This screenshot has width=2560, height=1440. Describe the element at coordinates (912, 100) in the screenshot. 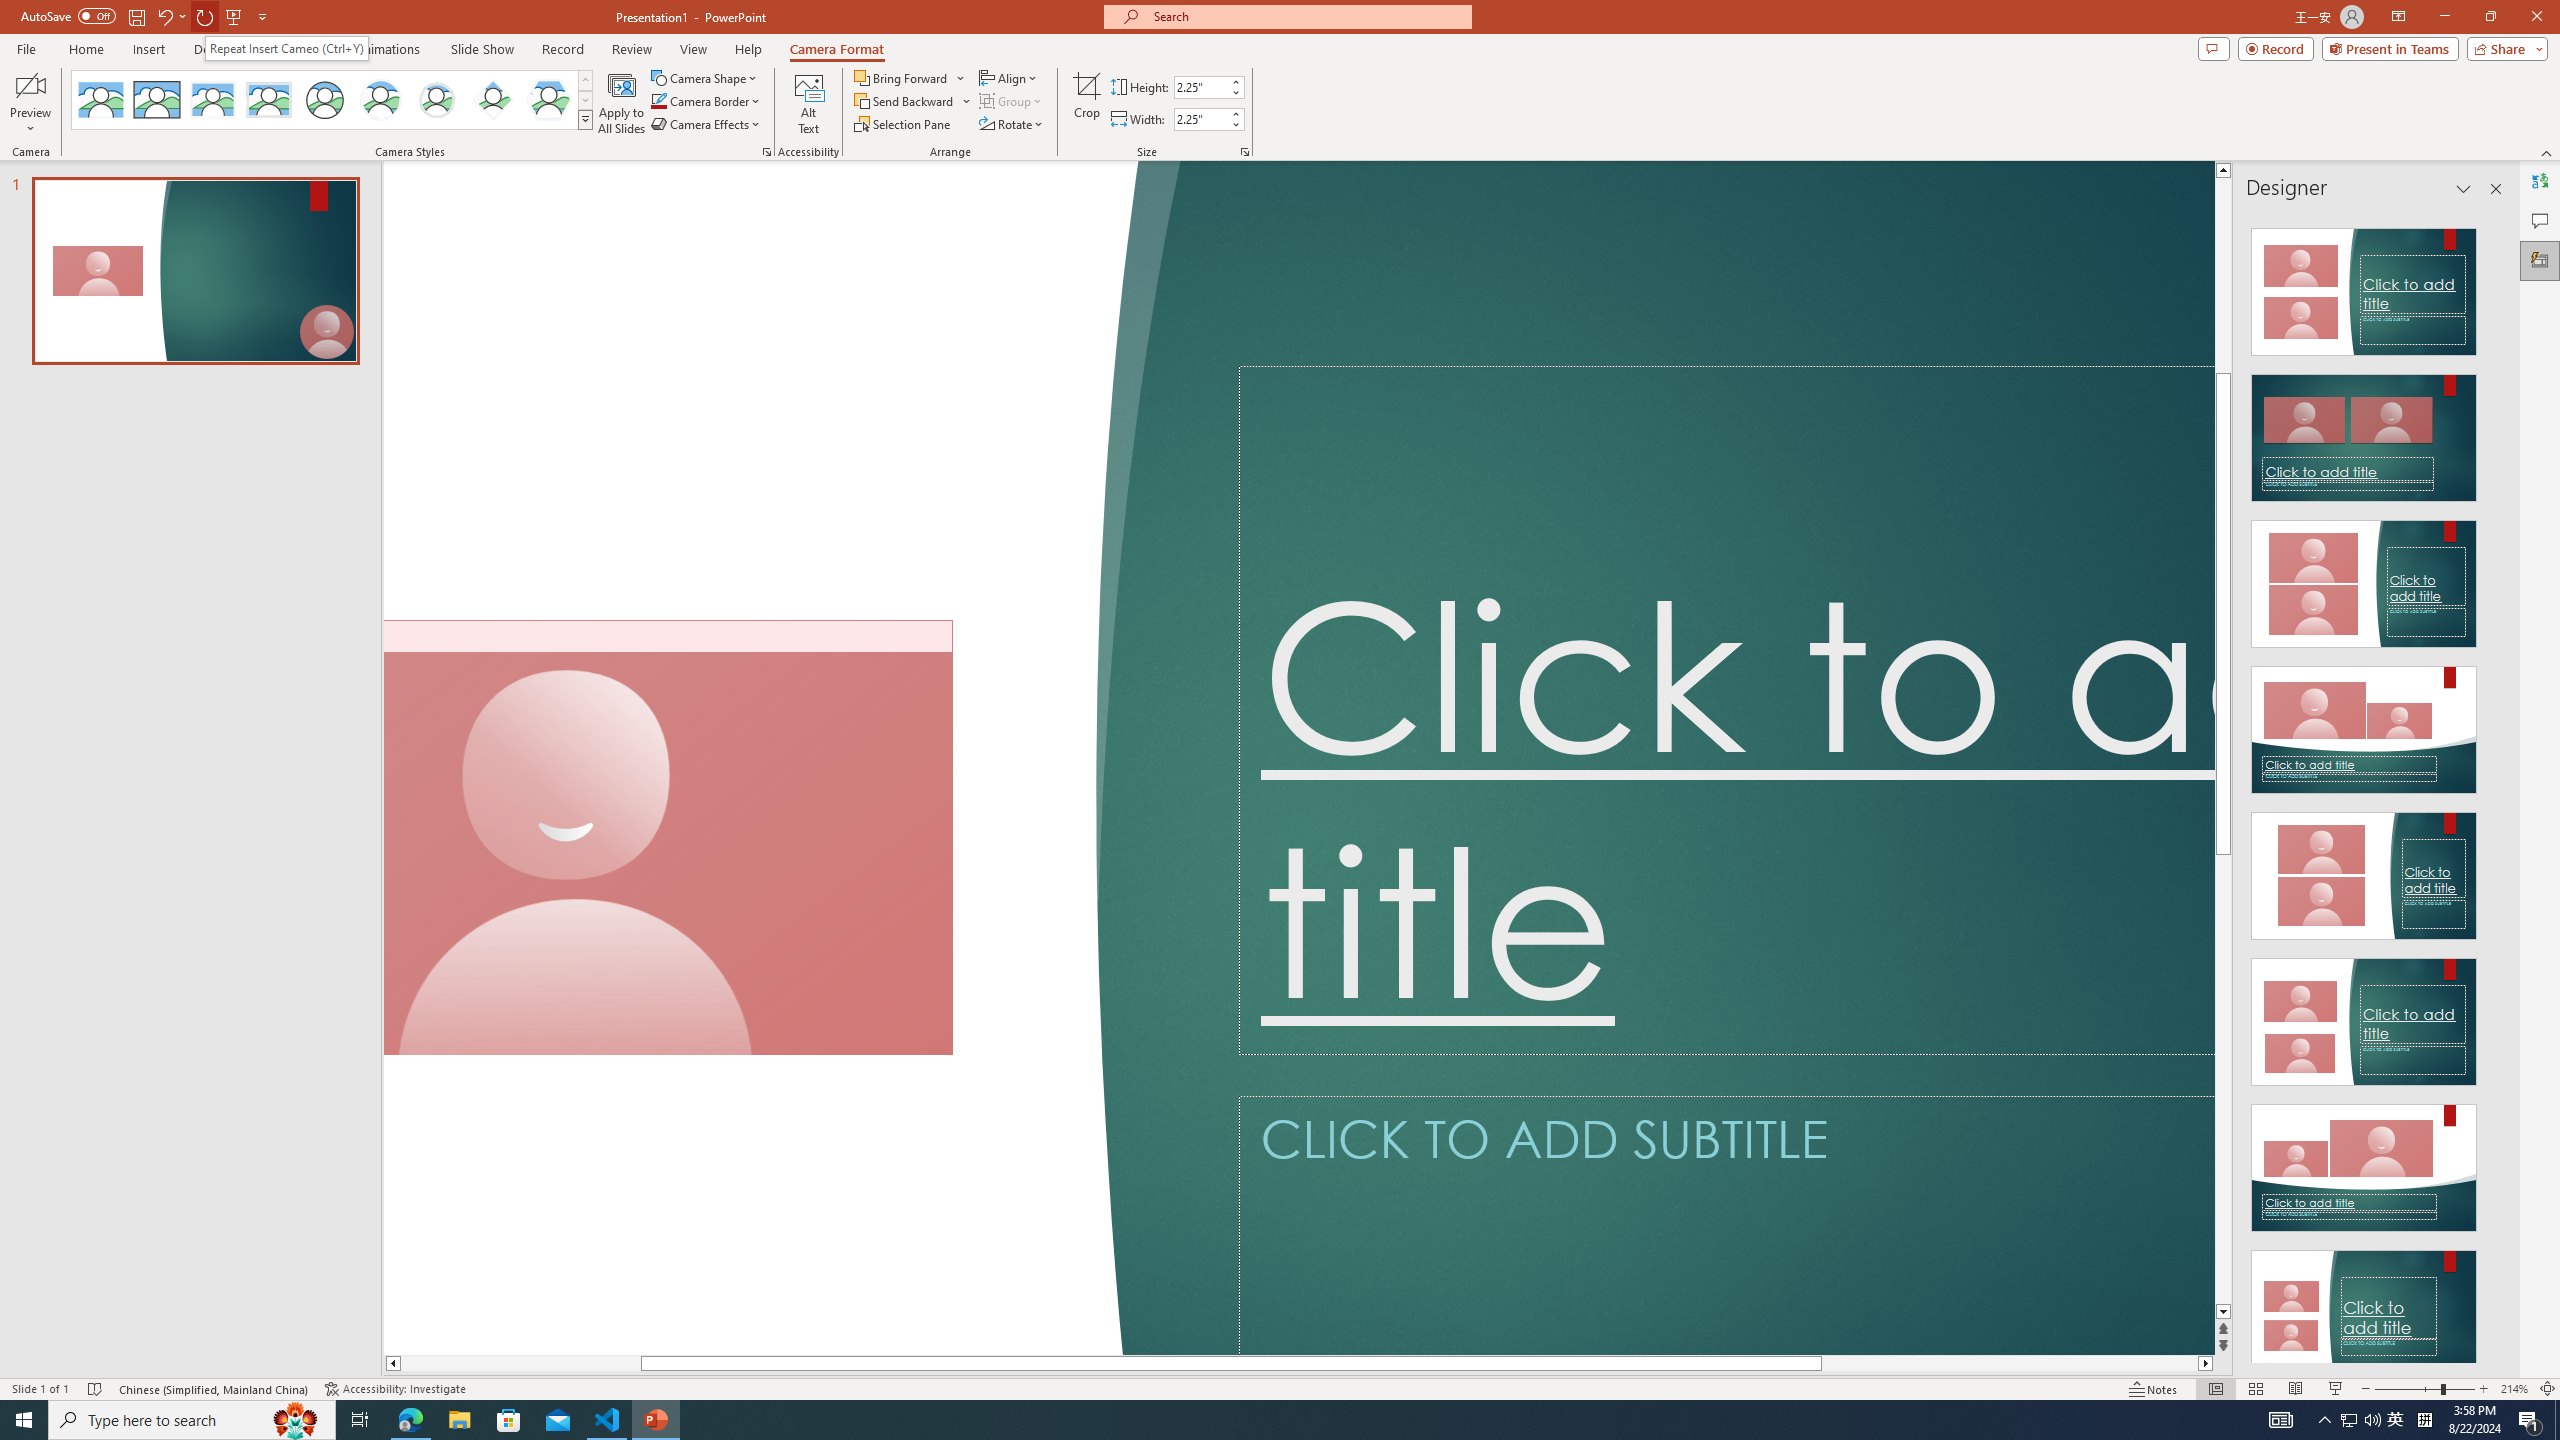

I see `Send Backward` at that location.